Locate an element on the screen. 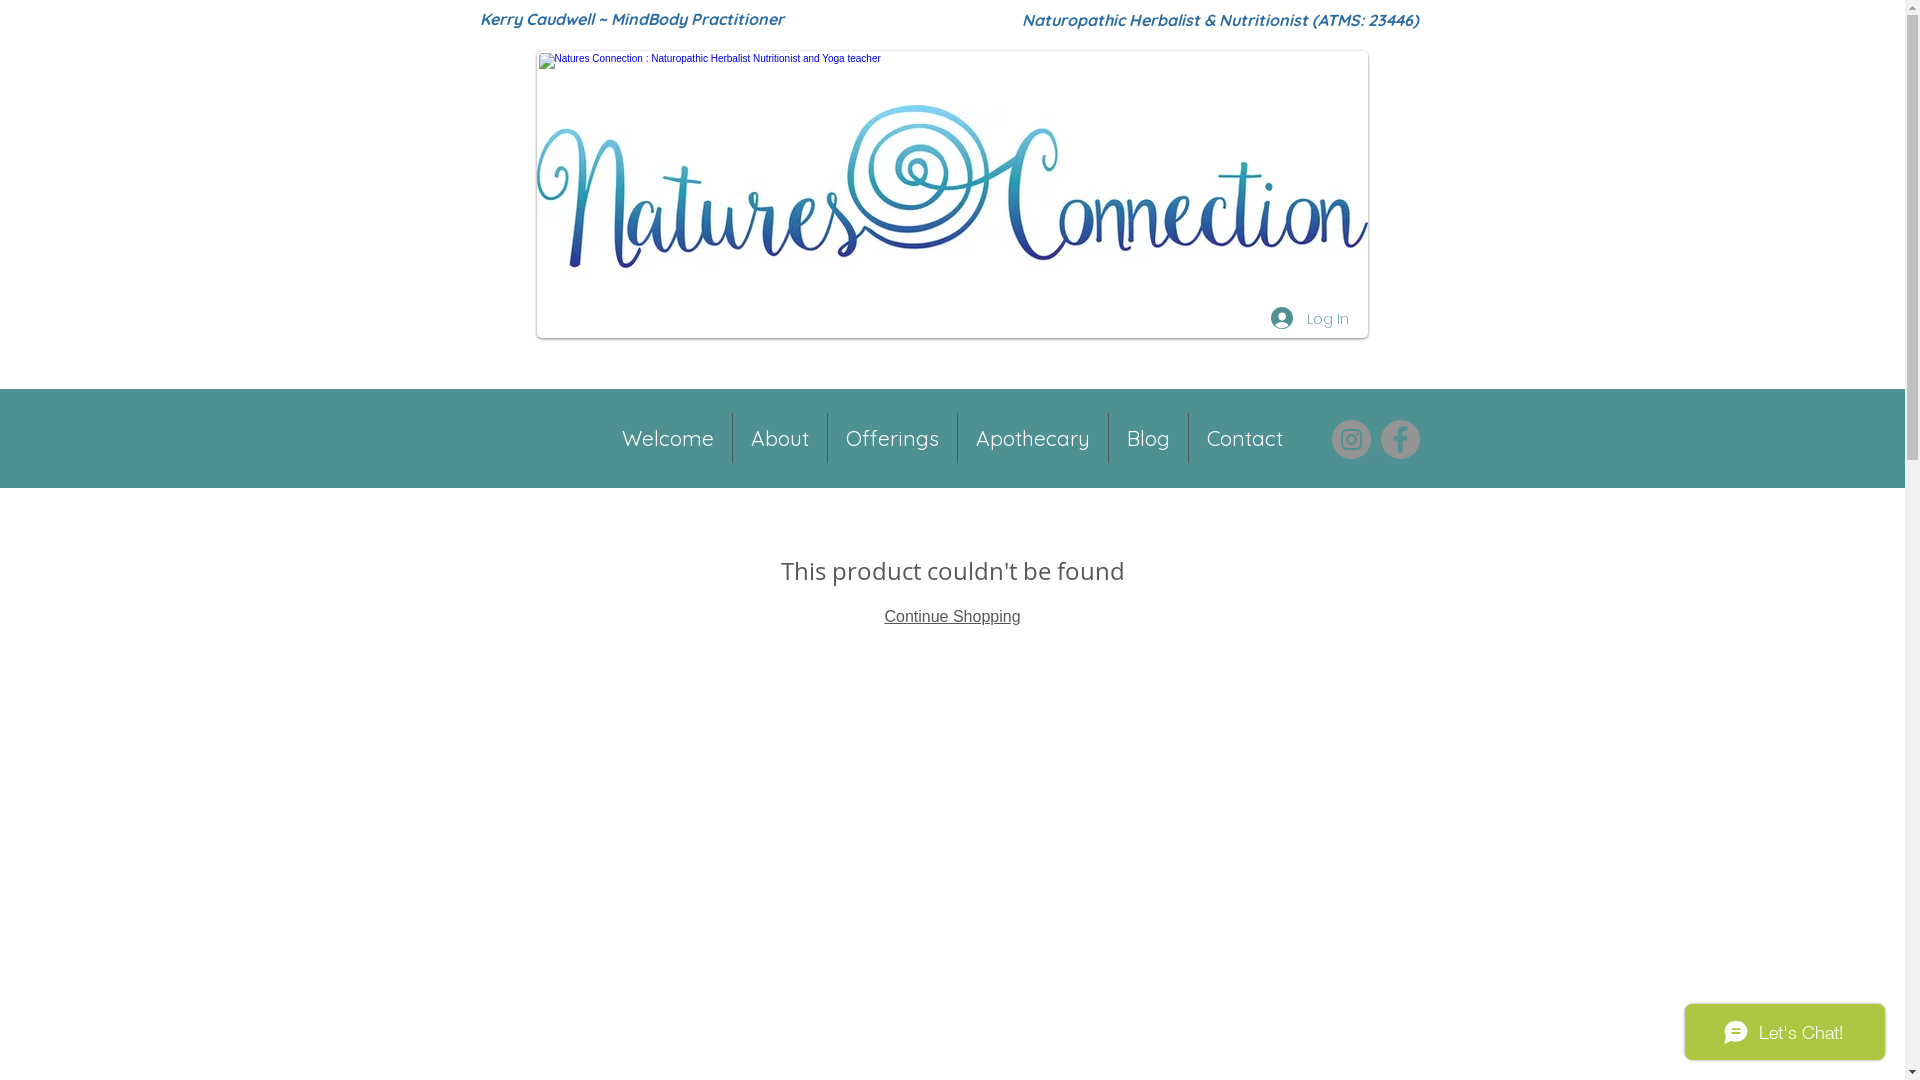 This screenshot has width=1920, height=1080. Log In is located at coordinates (1309, 318).